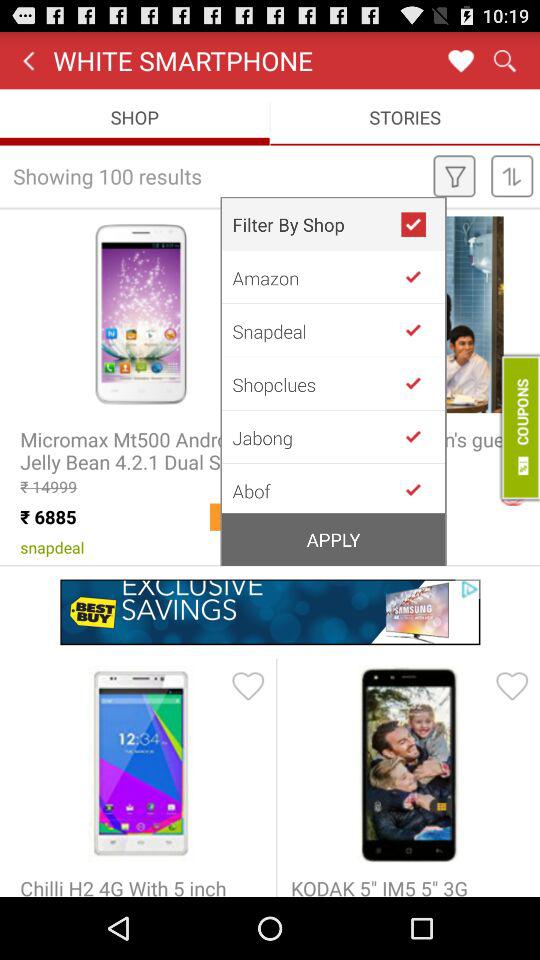 The width and height of the screenshot is (540, 960). What do you see at coordinates (316, 489) in the screenshot?
I see `click the abof item` at bounding box center [316, 489].